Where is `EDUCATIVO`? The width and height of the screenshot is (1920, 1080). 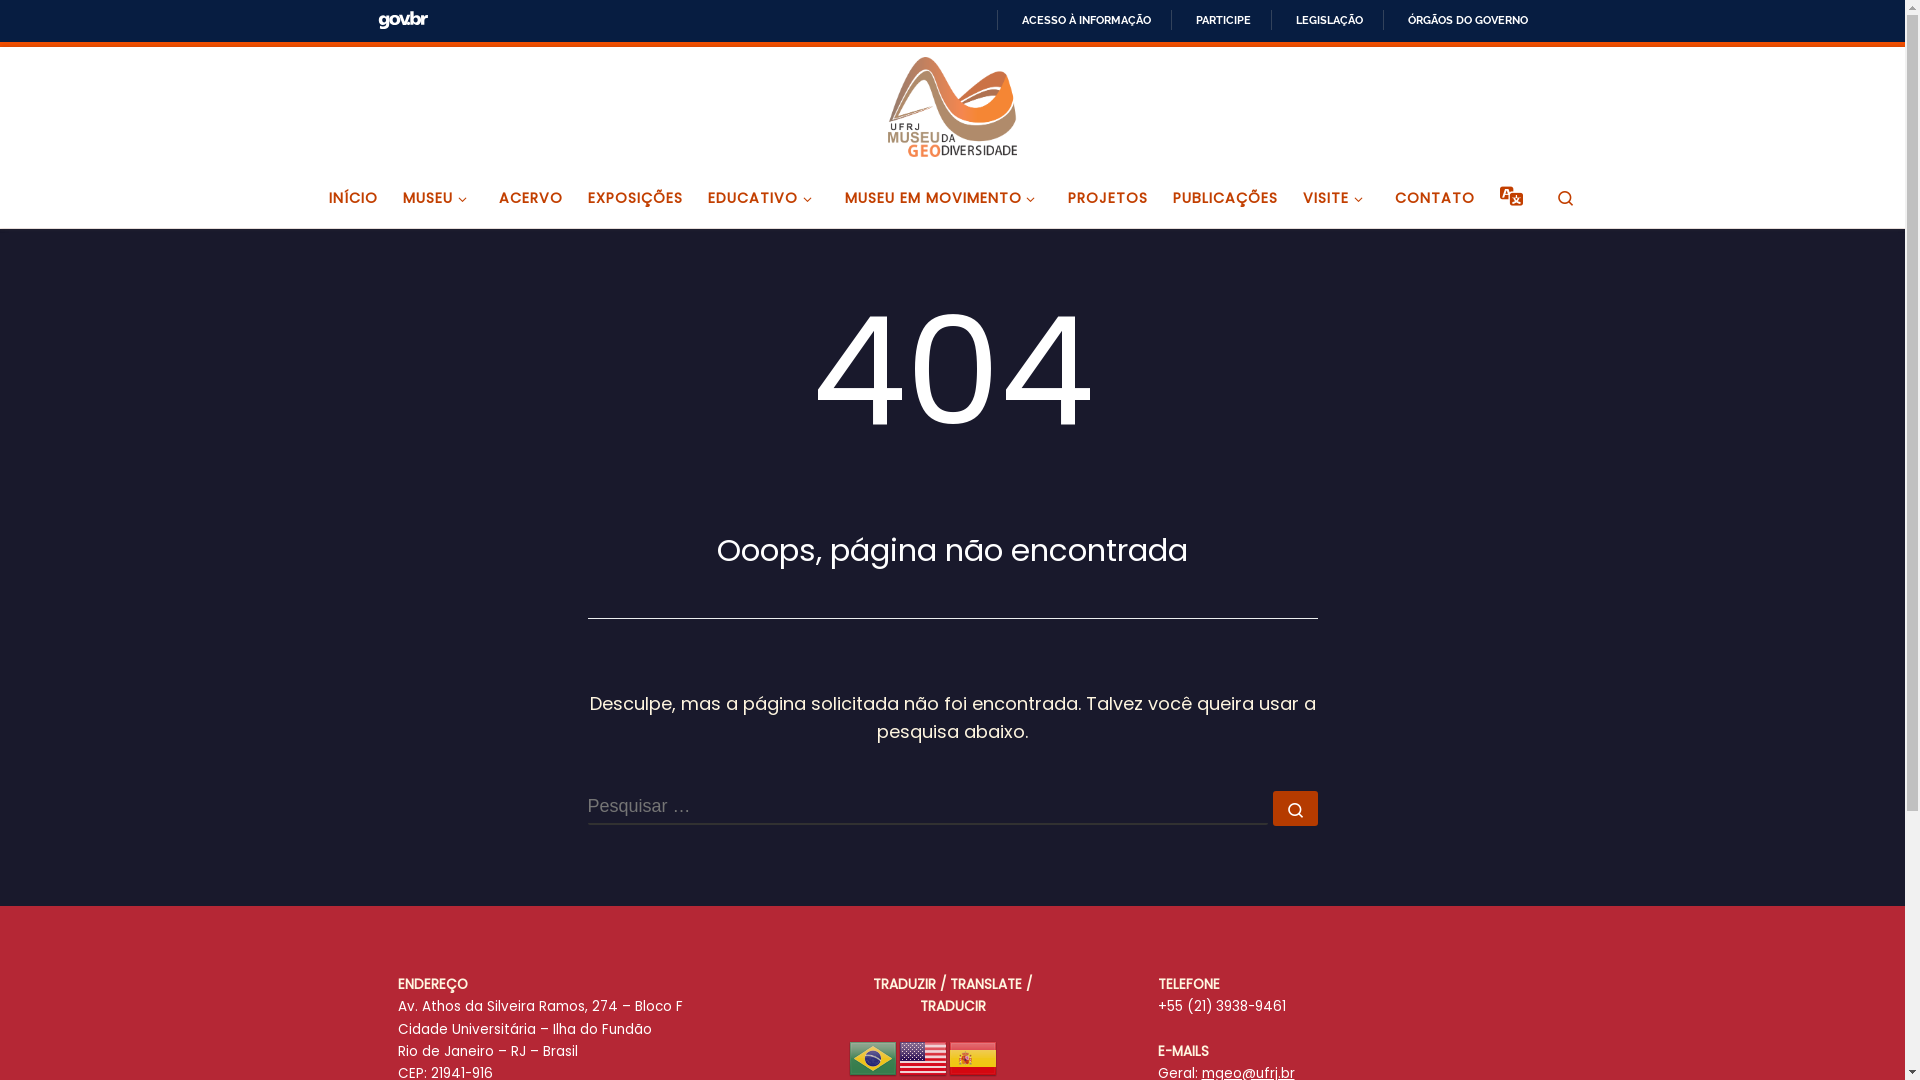
EDUCATIVO is located at coordinates (764, 198).